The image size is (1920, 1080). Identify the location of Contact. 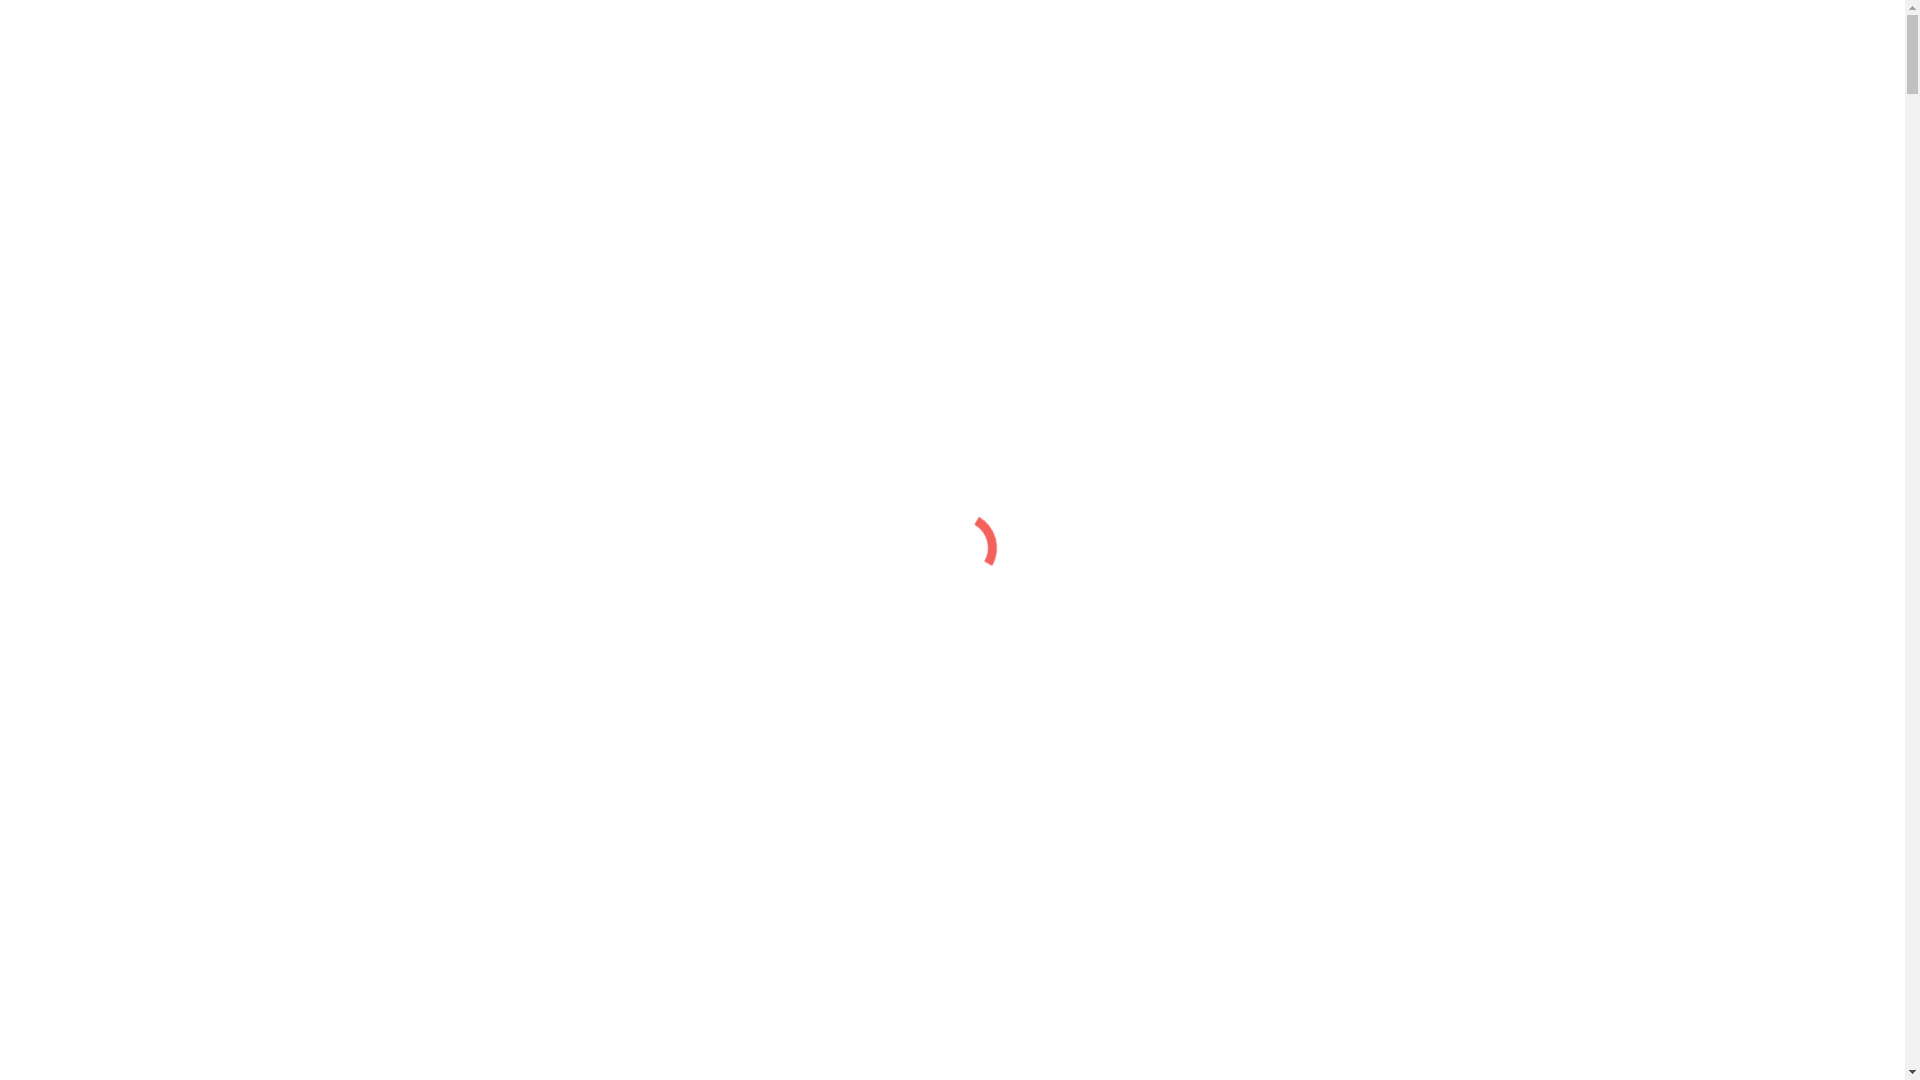
(73, 444).